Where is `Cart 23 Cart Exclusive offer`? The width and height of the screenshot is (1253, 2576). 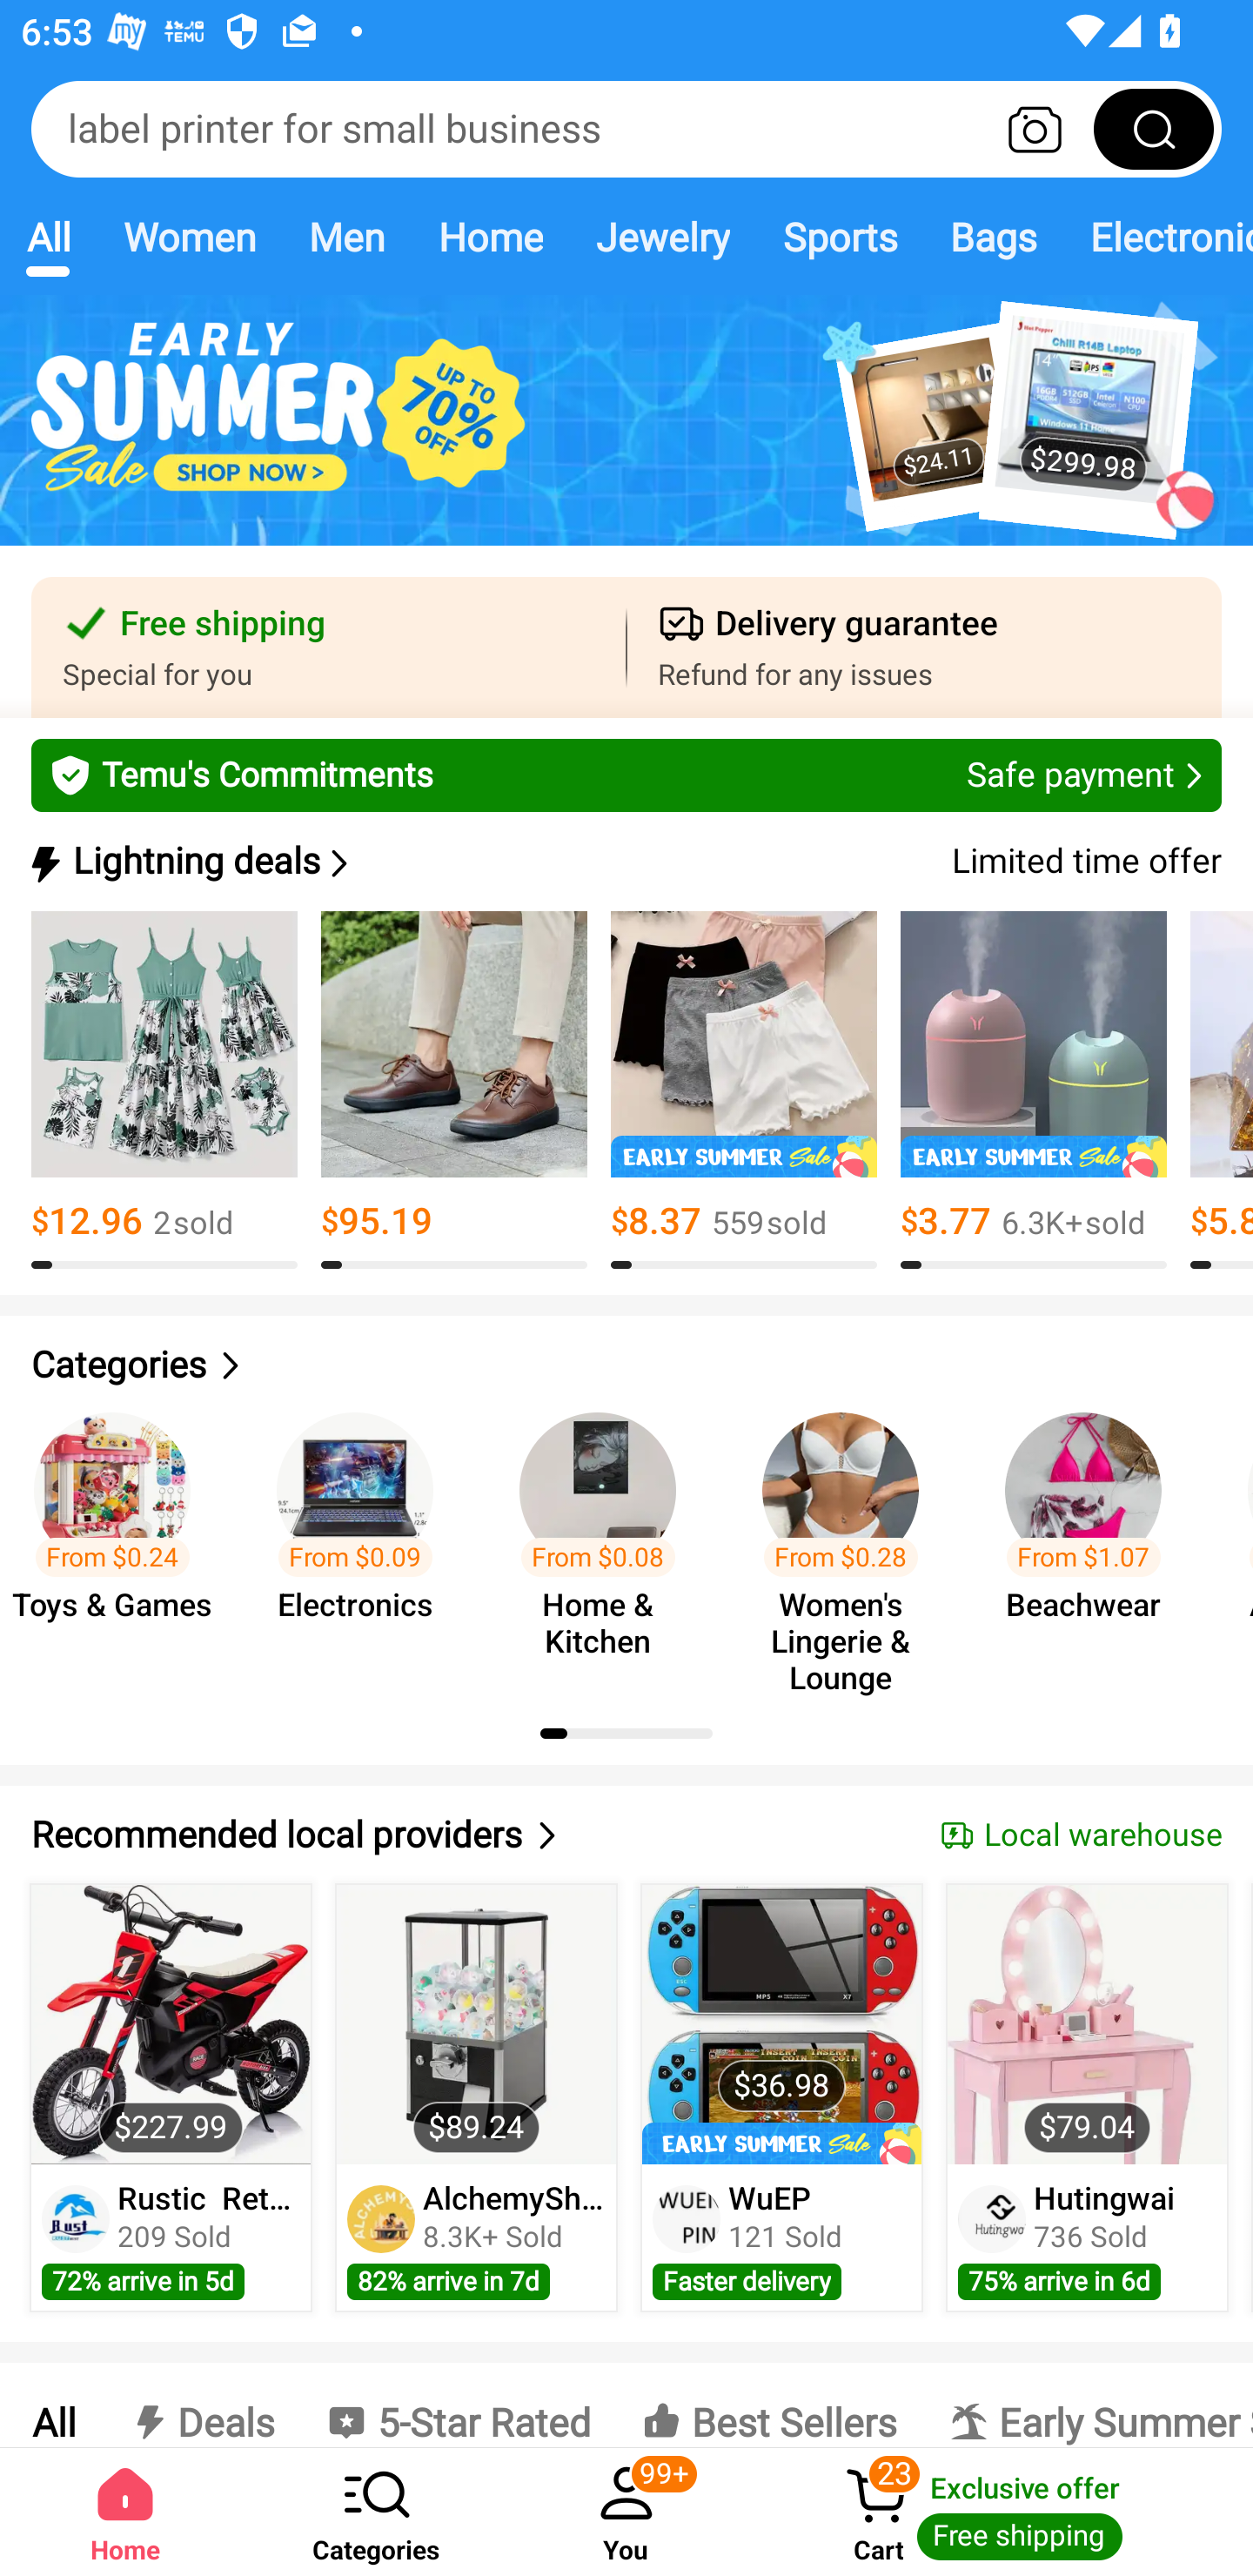
Cart 23 Cart Exclusive offer is located at coordinates (1002, 2512).